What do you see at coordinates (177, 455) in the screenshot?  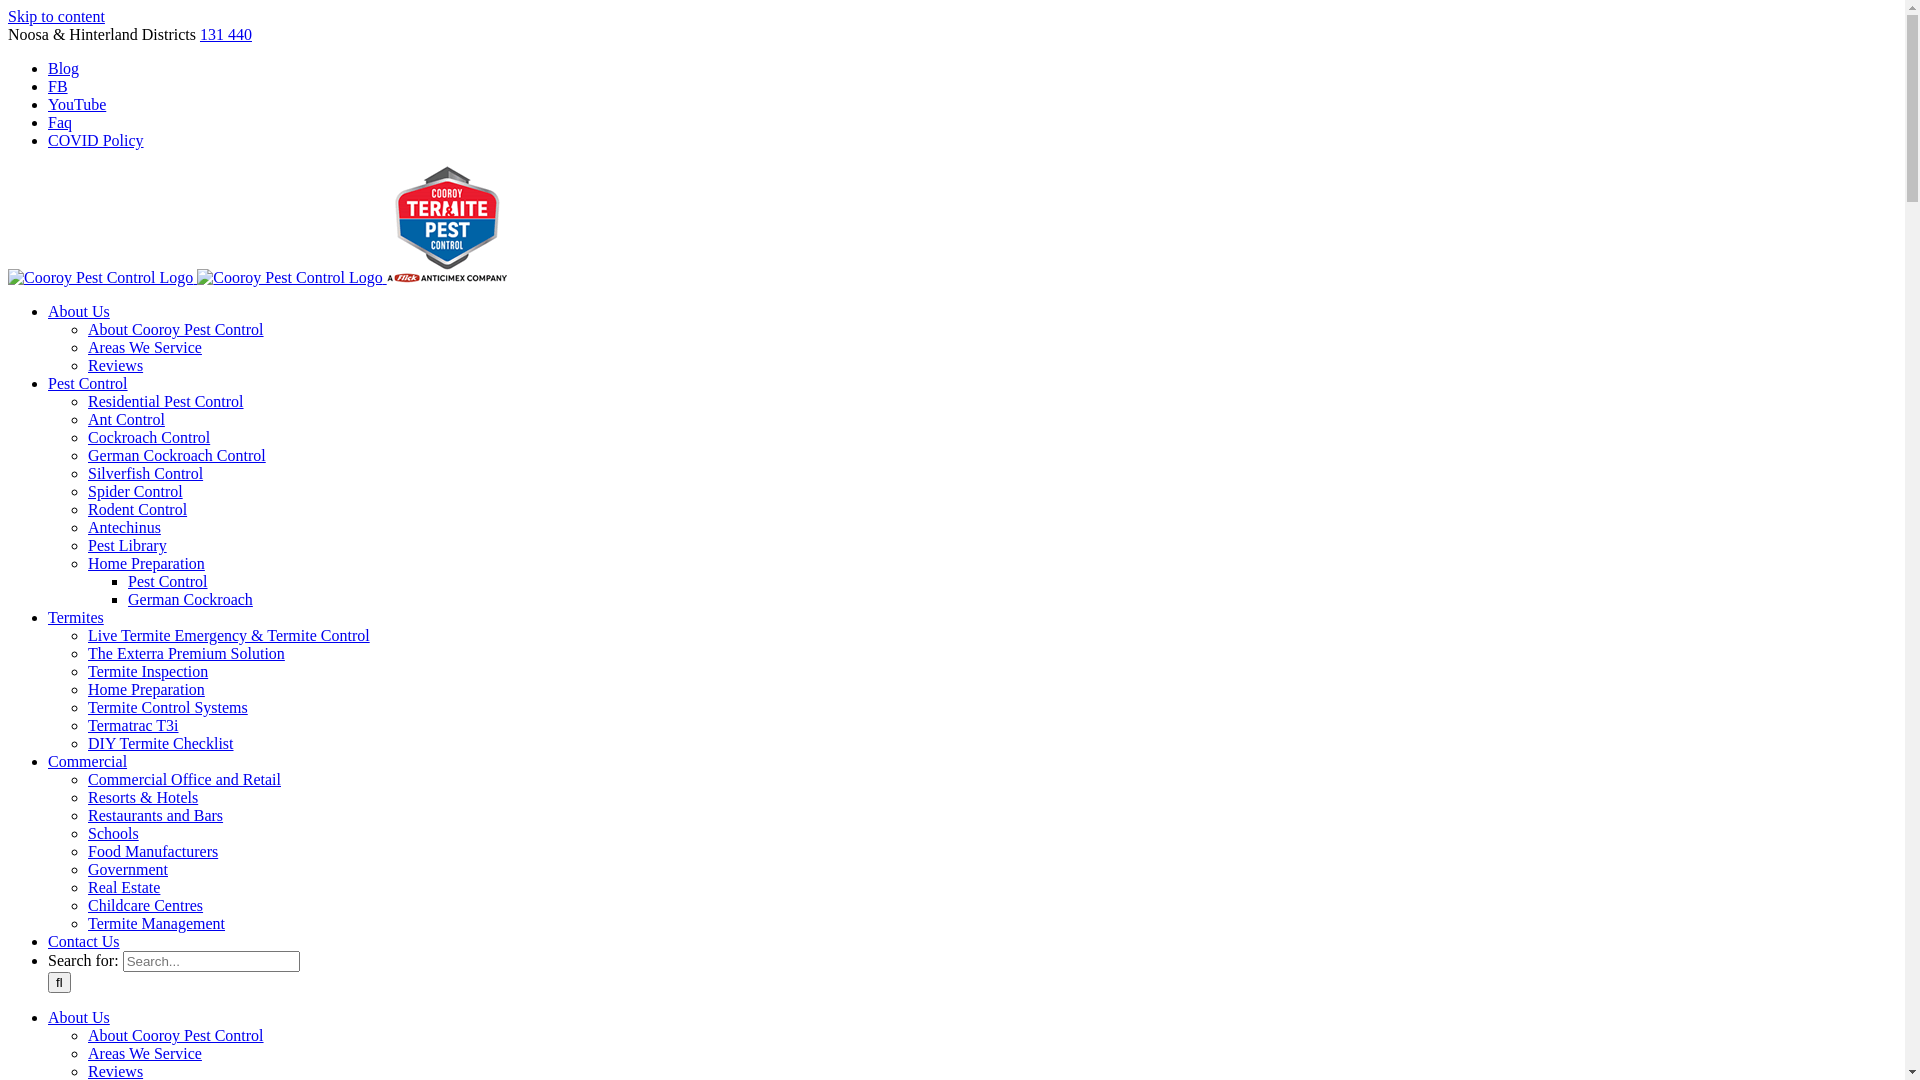 I see `German Cockroach Control` at bounding box center [177, 455].